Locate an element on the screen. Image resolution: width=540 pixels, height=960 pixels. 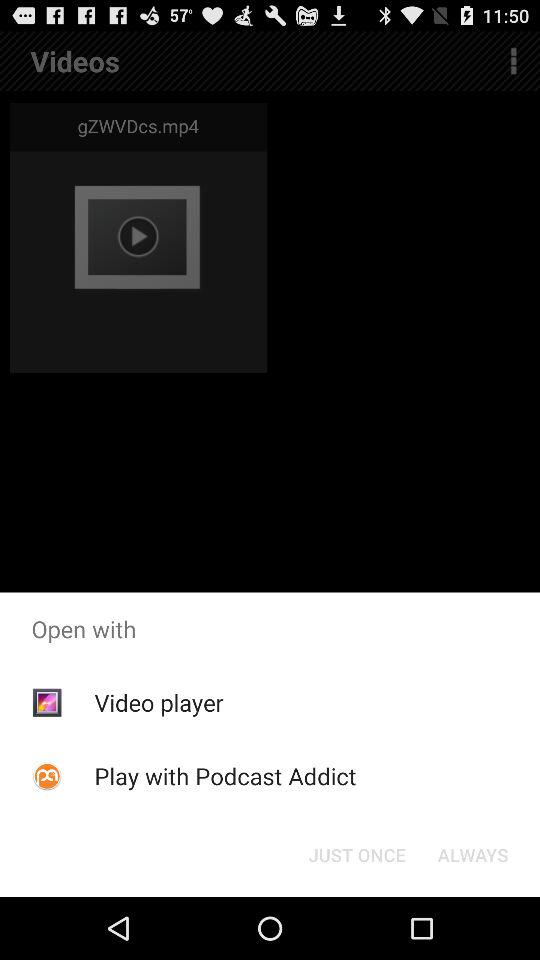
jump until the always icon is located at coordinates (472, 854).